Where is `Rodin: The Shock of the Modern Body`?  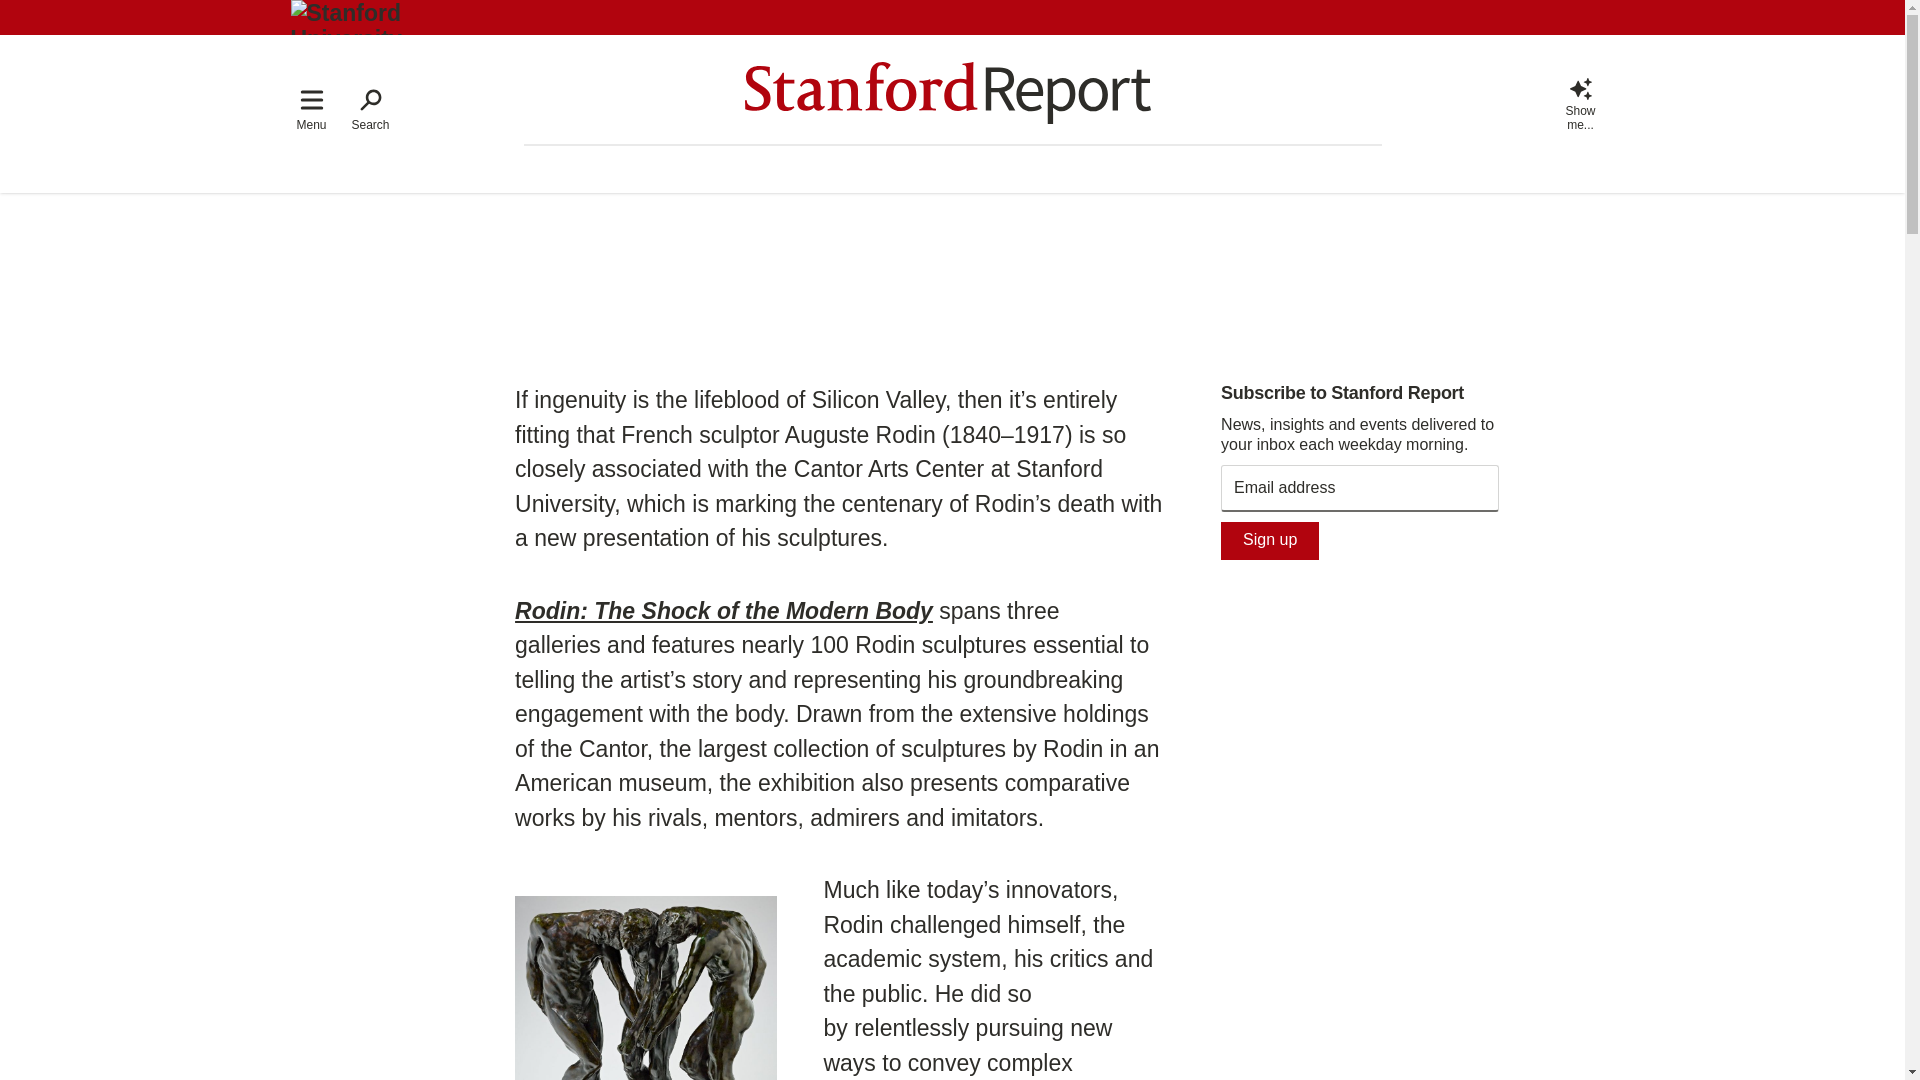 Rodin: The Shock of the Modern Body is located at coordinates (724, 611).